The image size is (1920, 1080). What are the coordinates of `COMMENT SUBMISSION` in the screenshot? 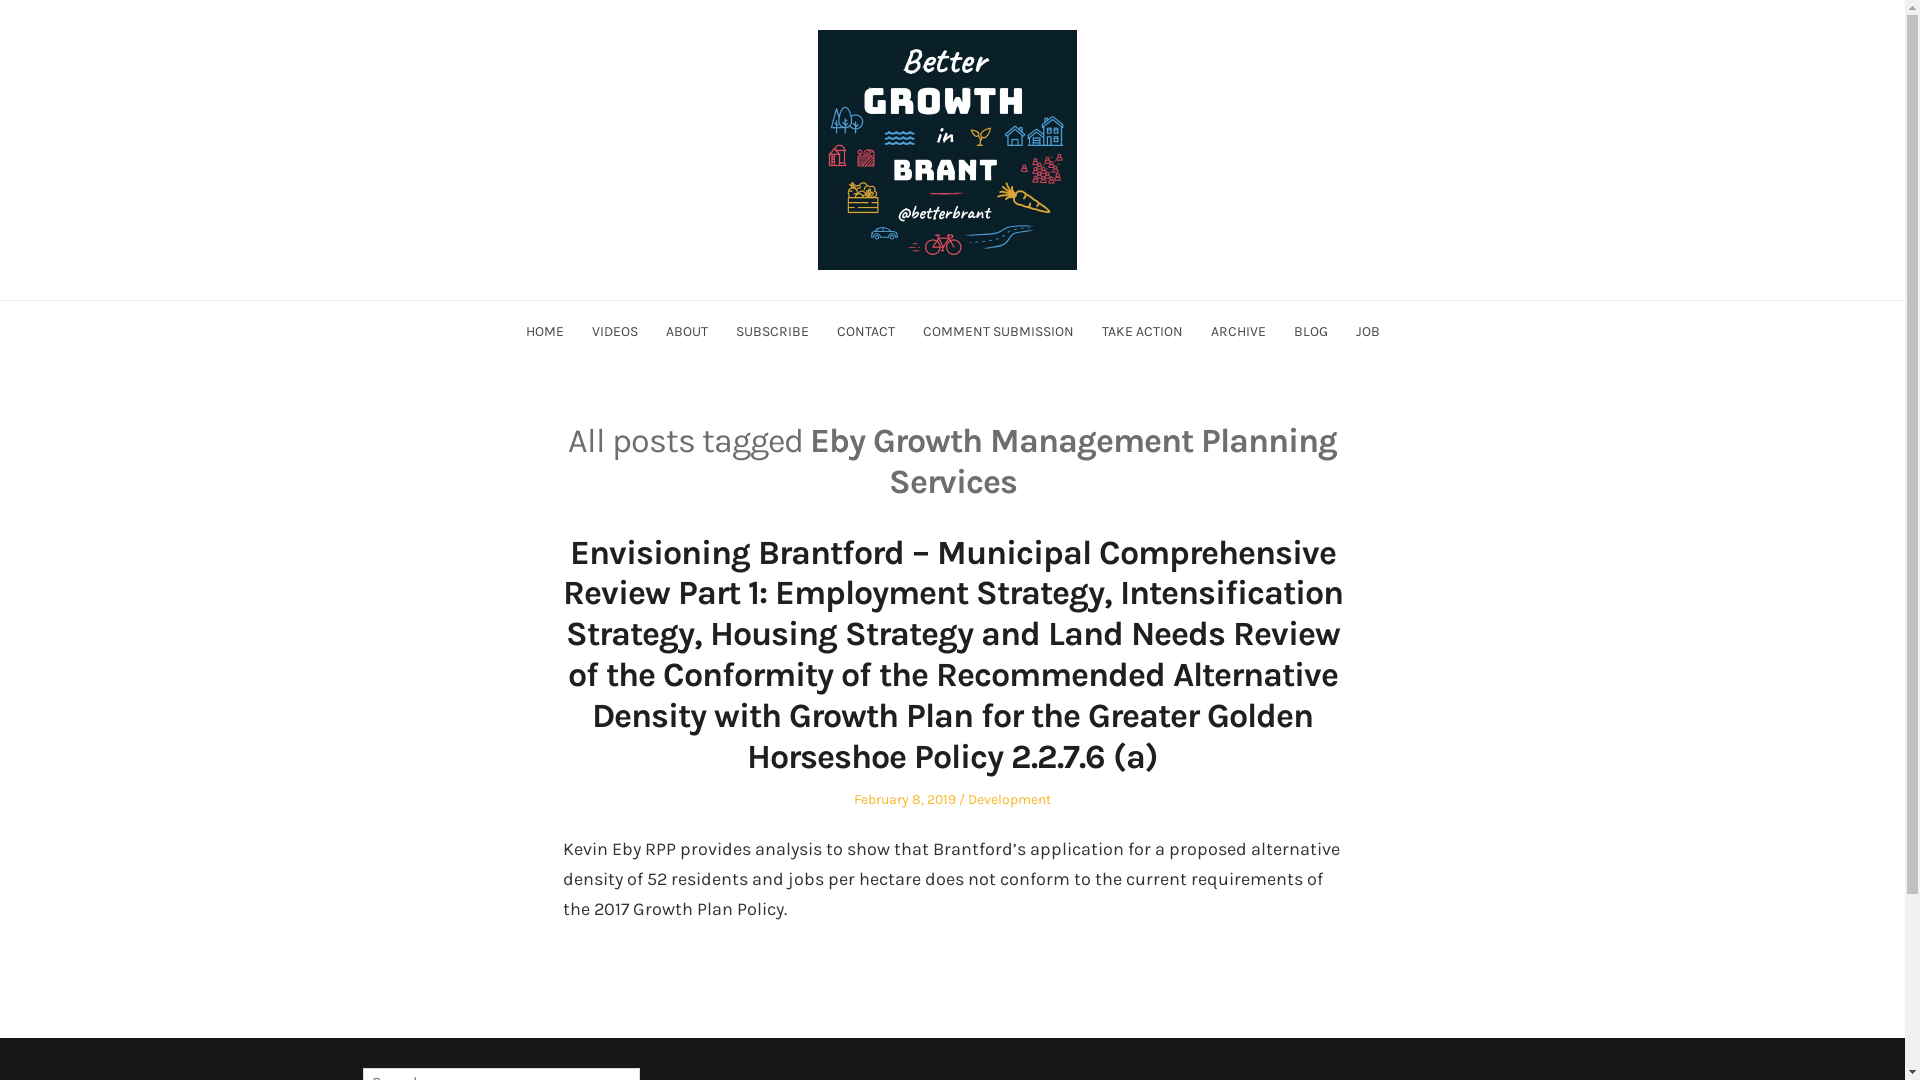 It's located at (998, 332).